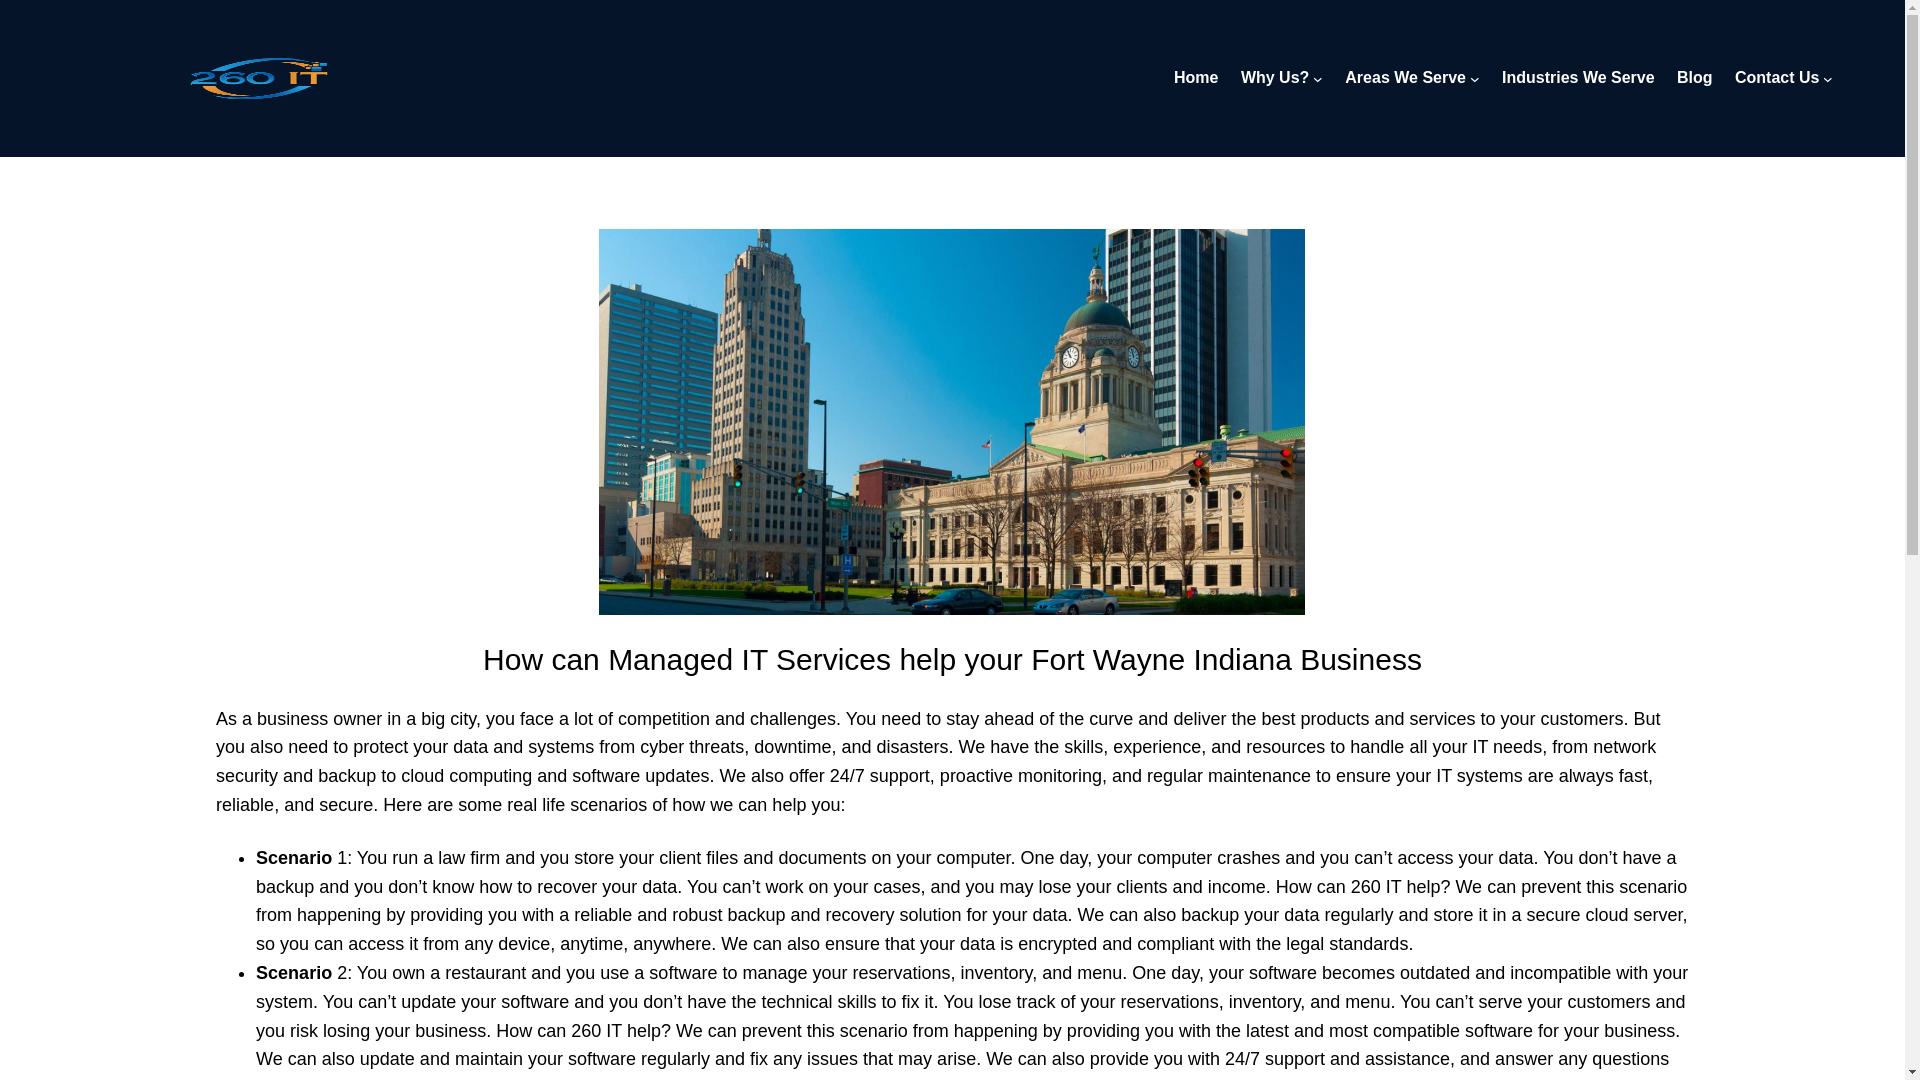 The width and height of the screenshot is (1920, 1080). I want to click on Areas We Serve, so click(1406, 77).